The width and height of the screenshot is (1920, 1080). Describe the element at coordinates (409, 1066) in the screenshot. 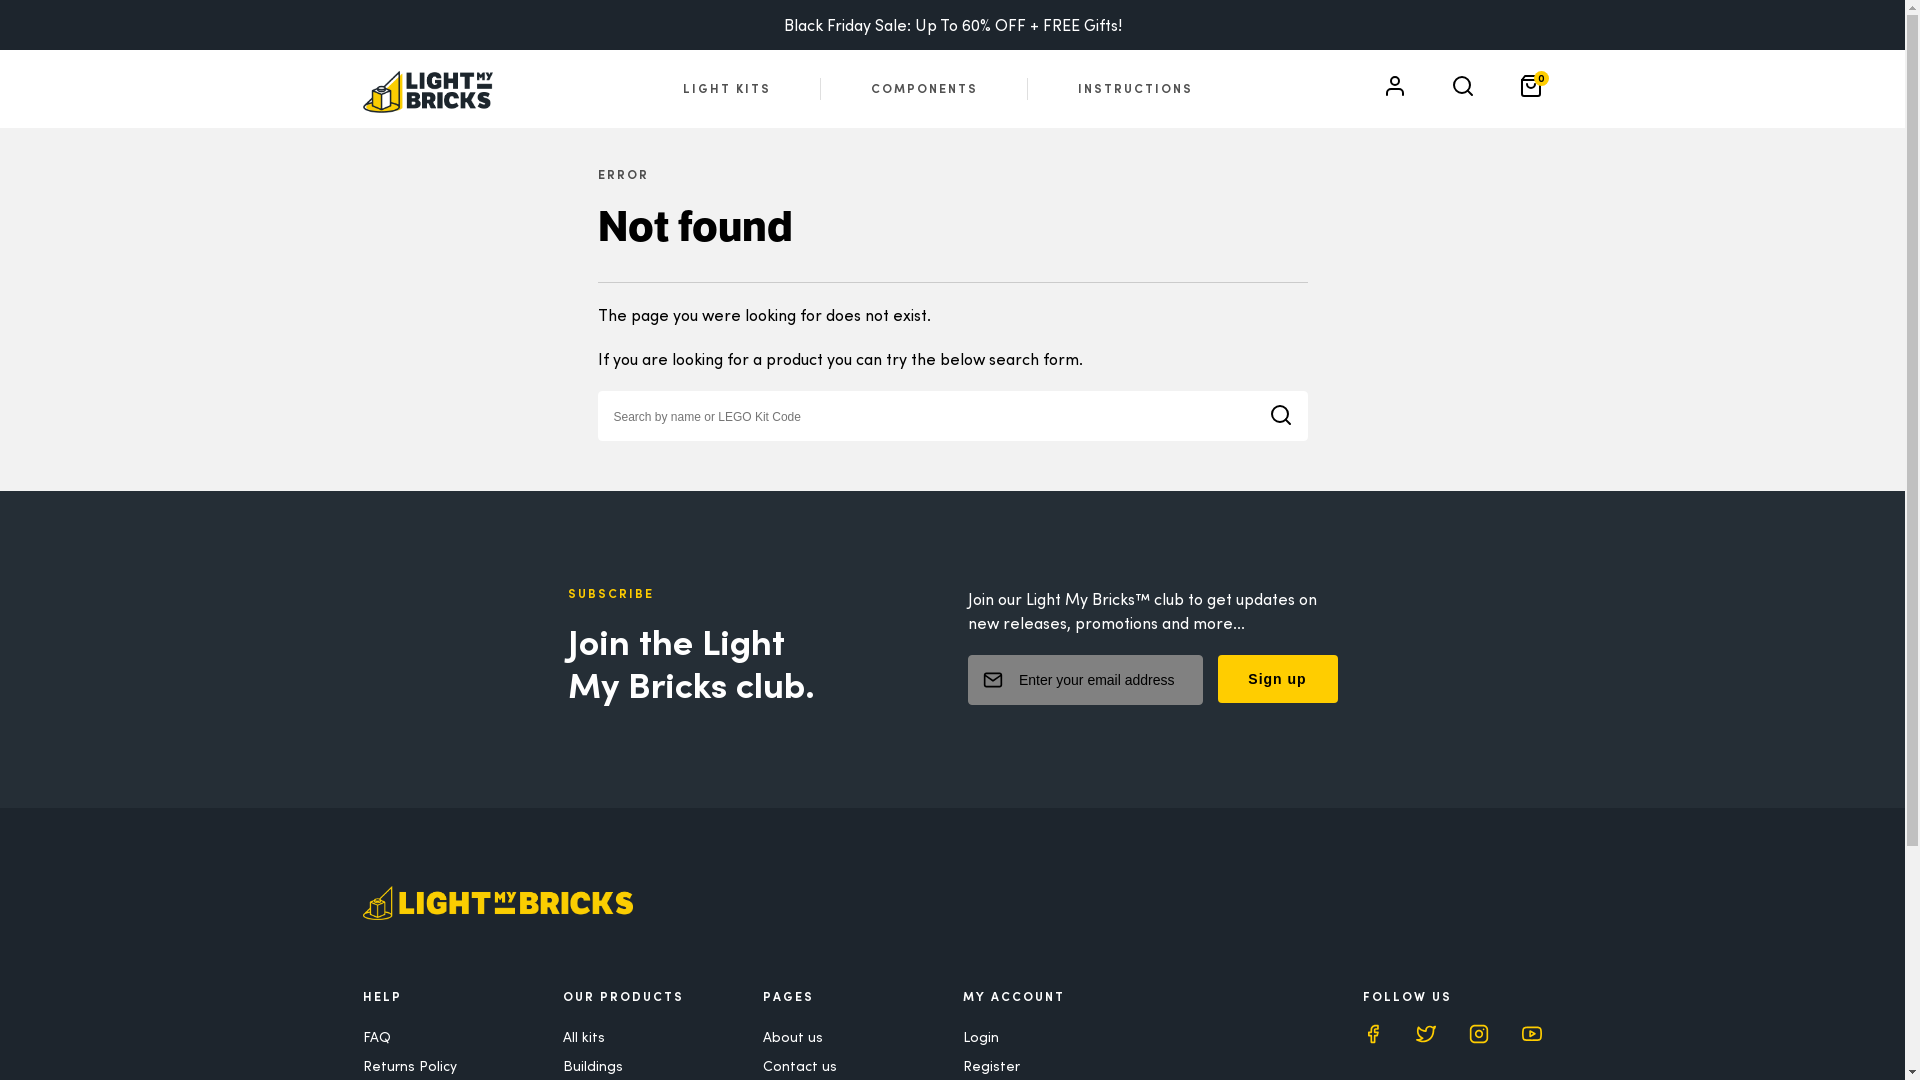

I see `Returns Policy` at that location.